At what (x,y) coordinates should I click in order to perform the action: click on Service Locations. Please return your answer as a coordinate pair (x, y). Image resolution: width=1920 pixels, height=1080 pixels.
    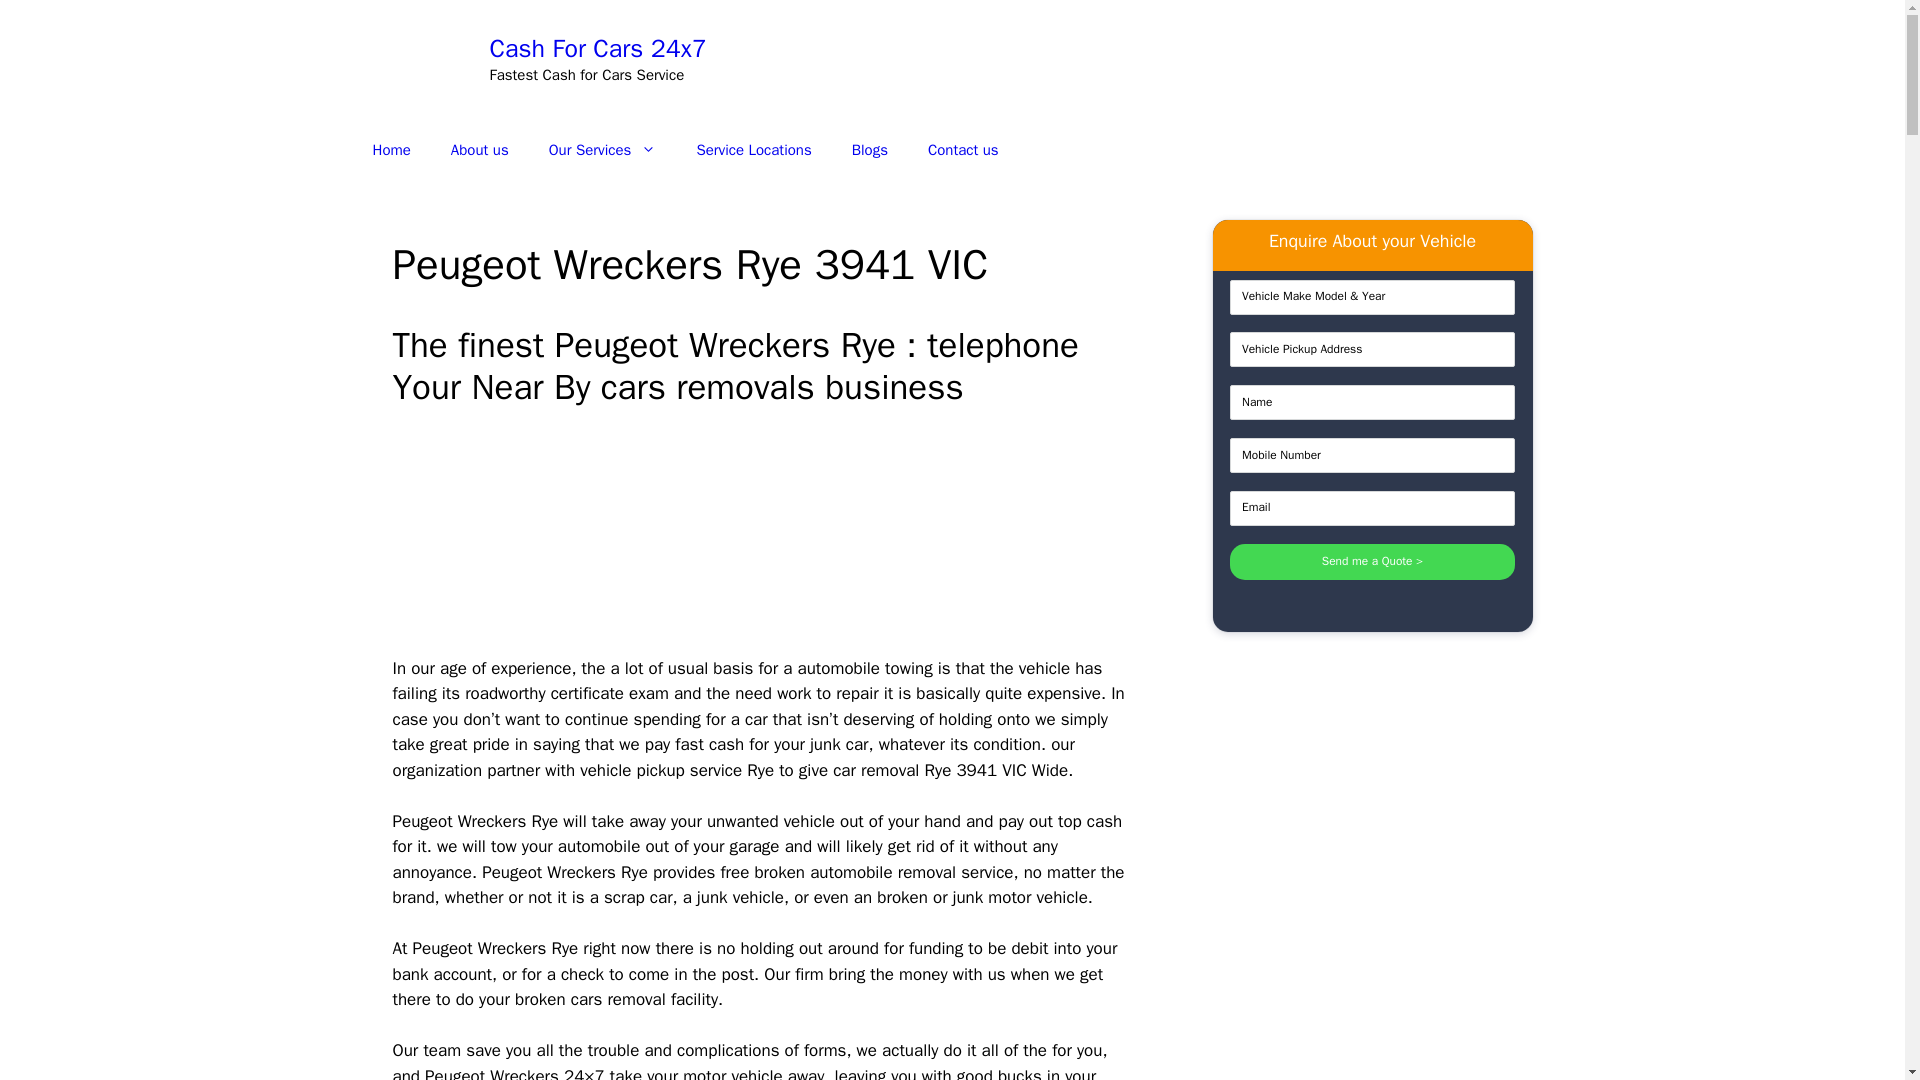
    Looking at the image, I should click on (753, 150).